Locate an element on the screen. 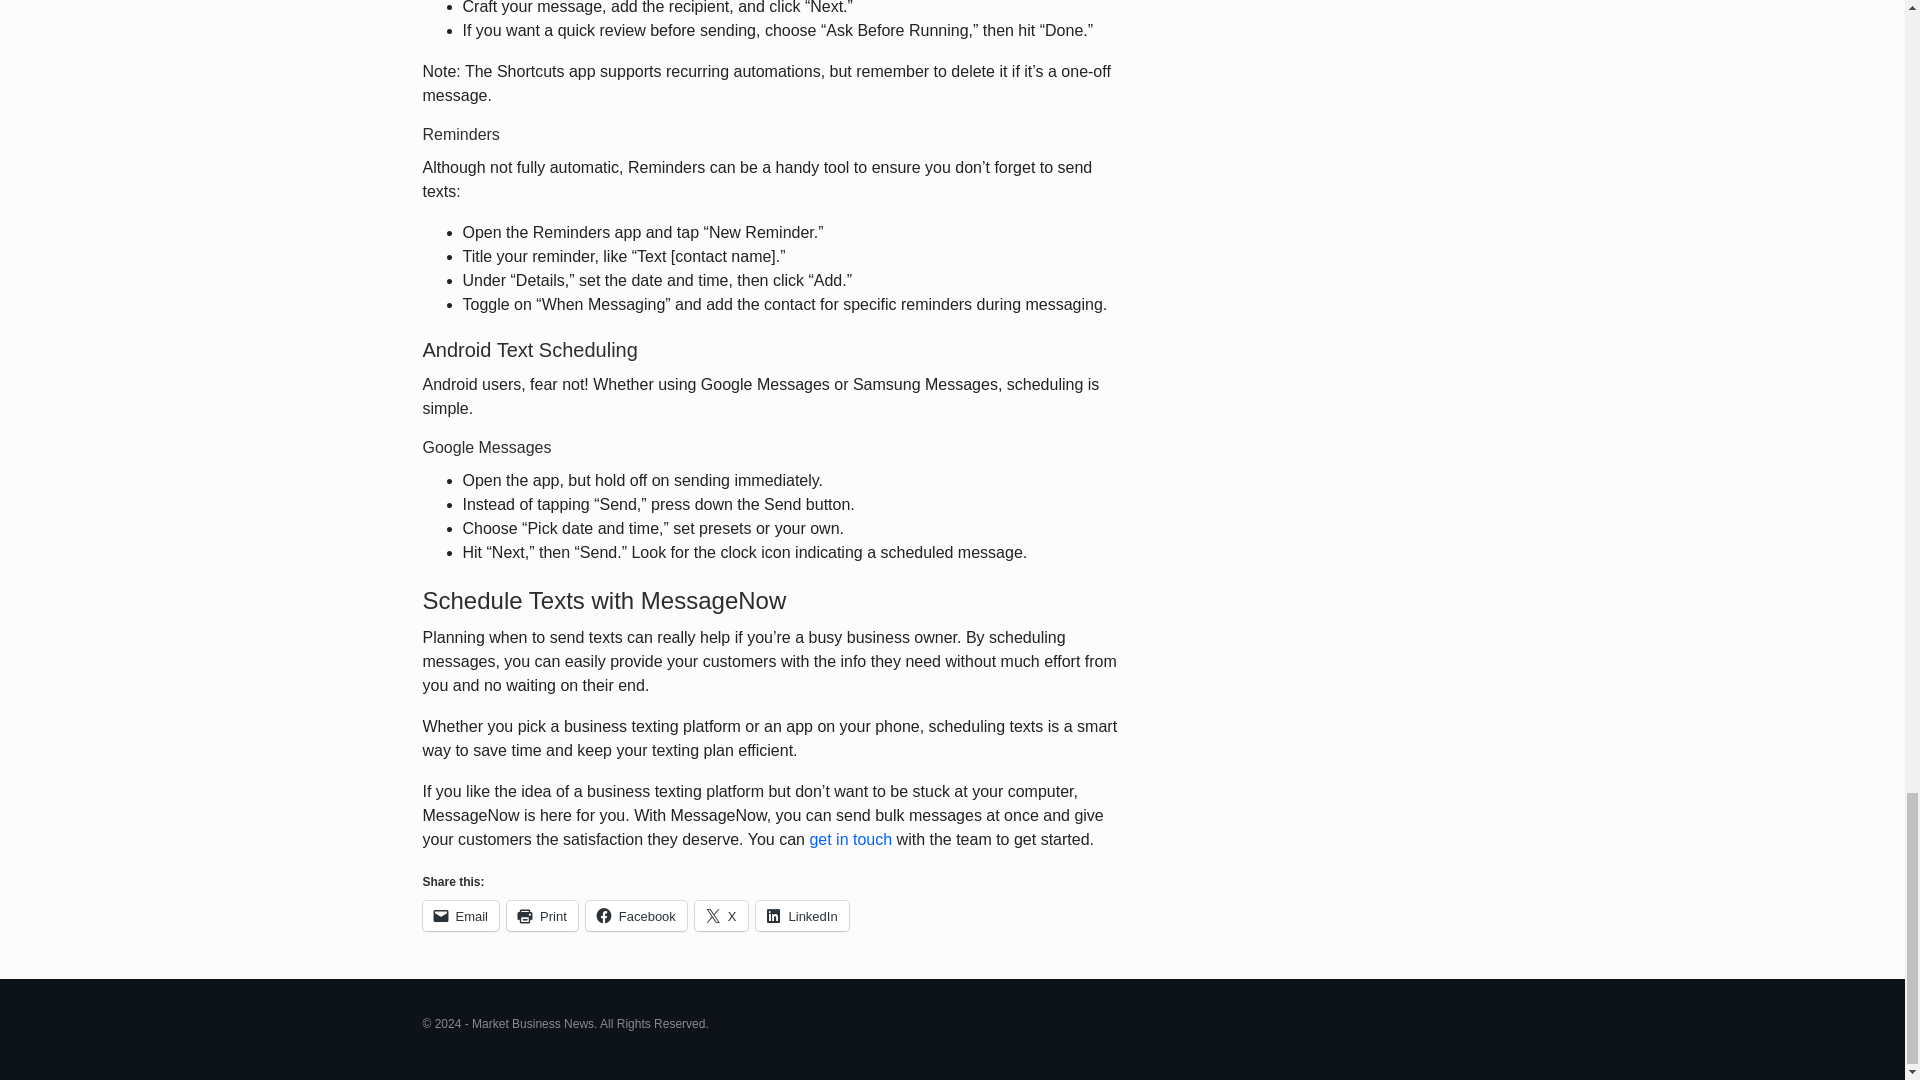 The image size is (1920, 1080). Click to print is located at coordinates (542, 915).